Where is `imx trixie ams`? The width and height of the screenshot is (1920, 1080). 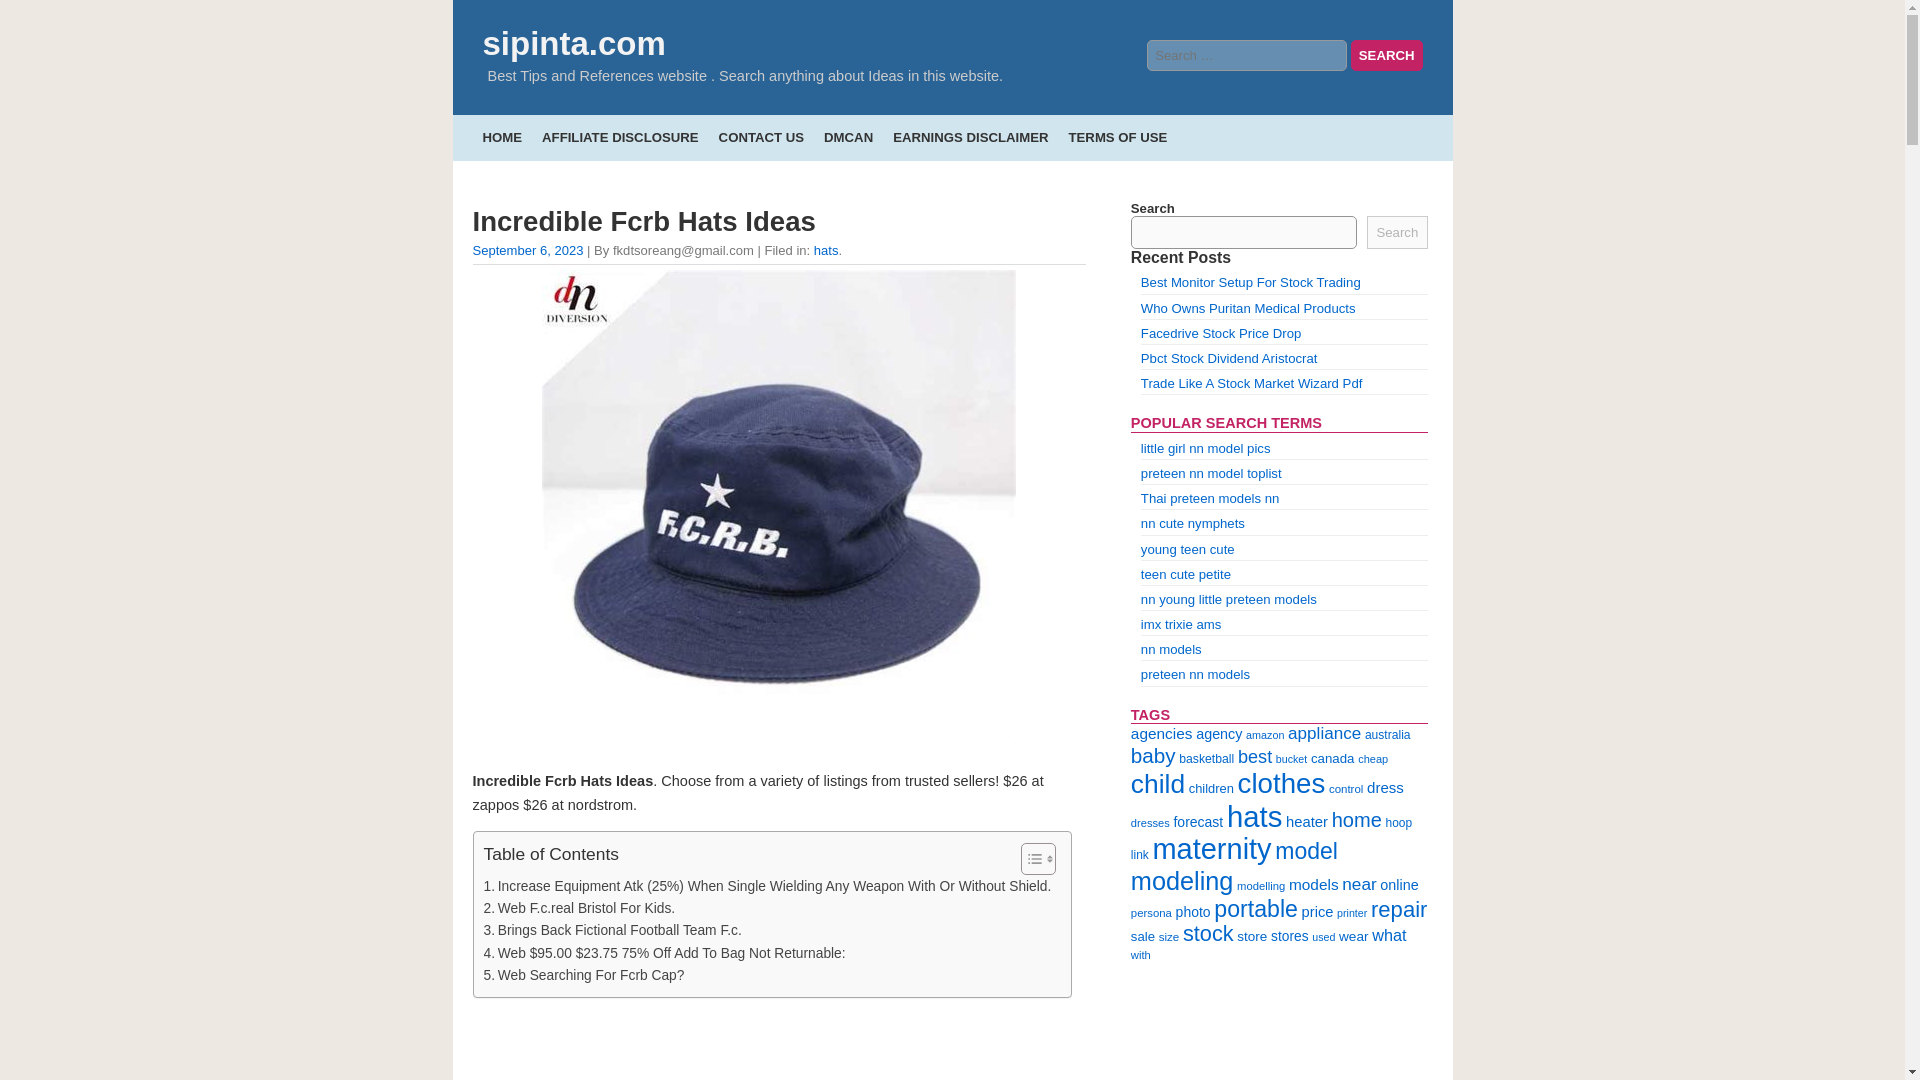 imx trixie ams is located at coordinates (1180, 624).